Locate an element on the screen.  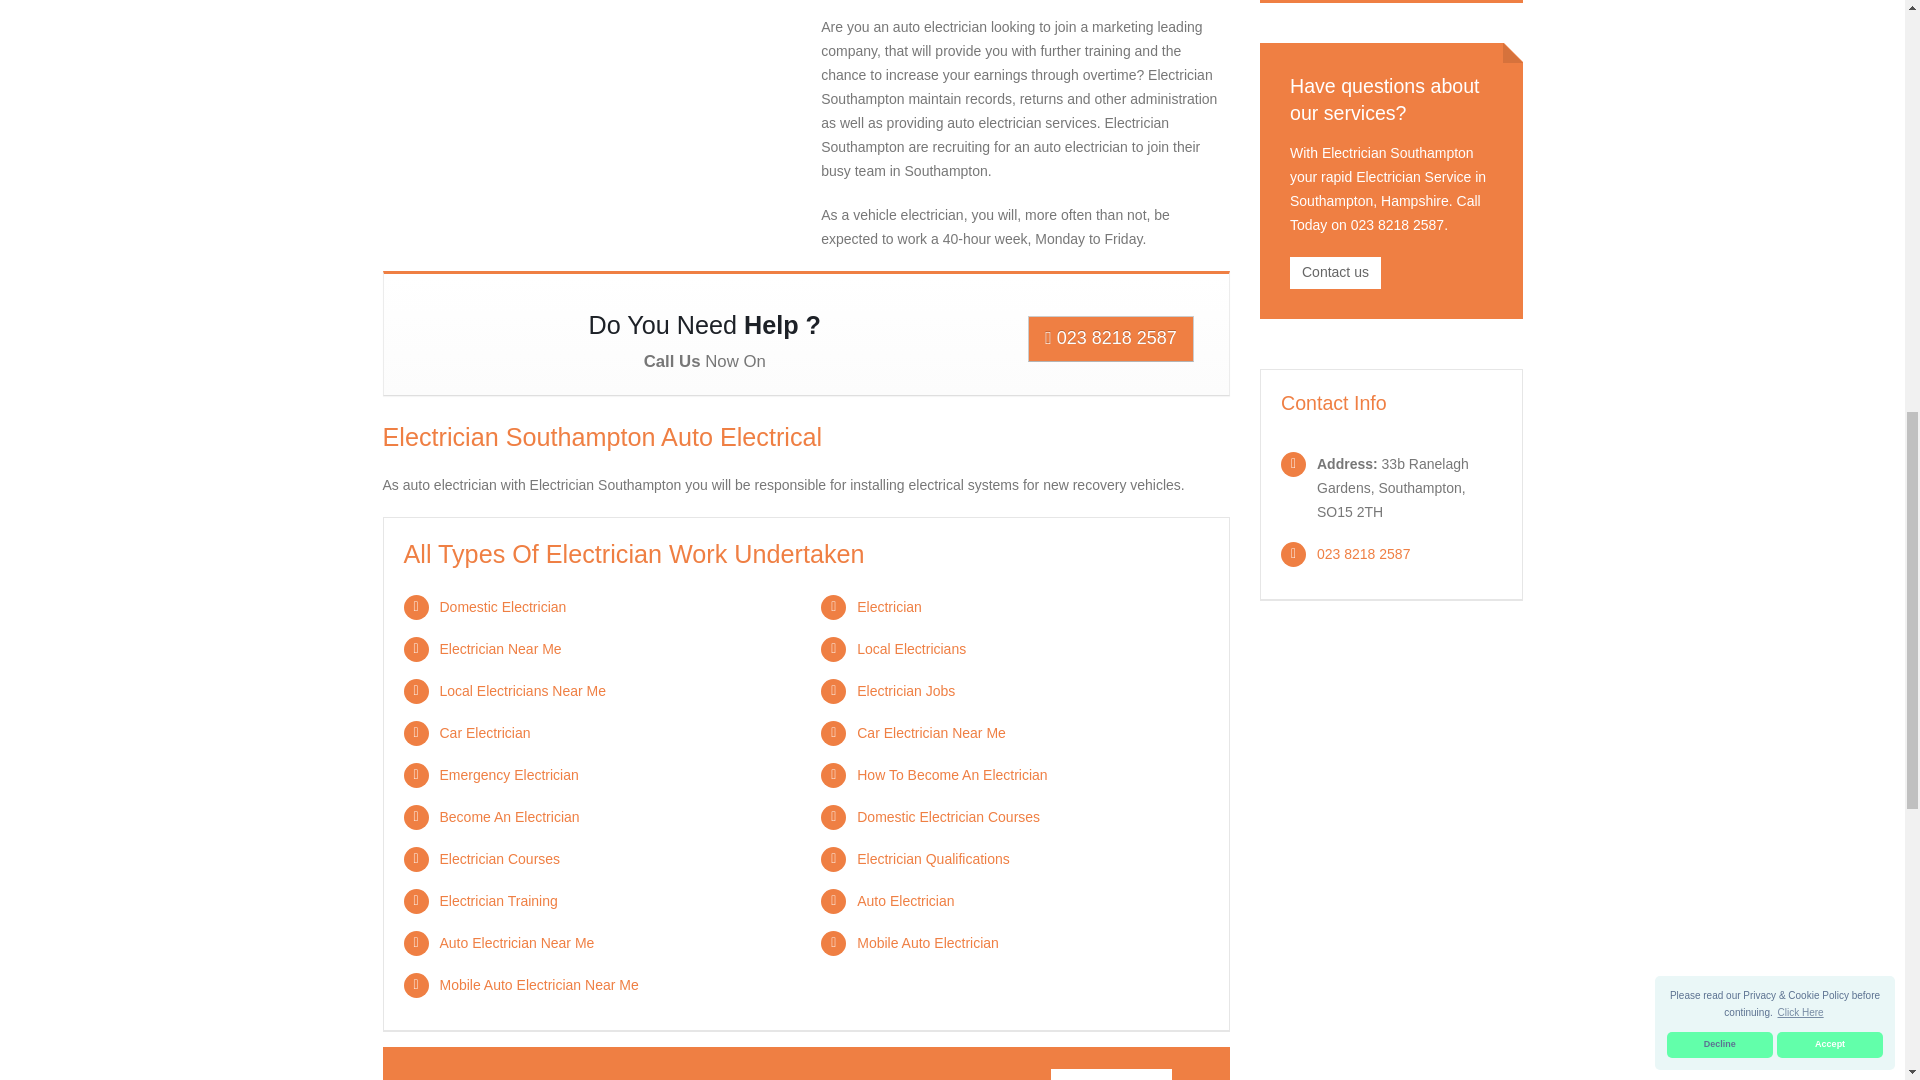
Emergency Electrician is located at coordinates (509, 774).